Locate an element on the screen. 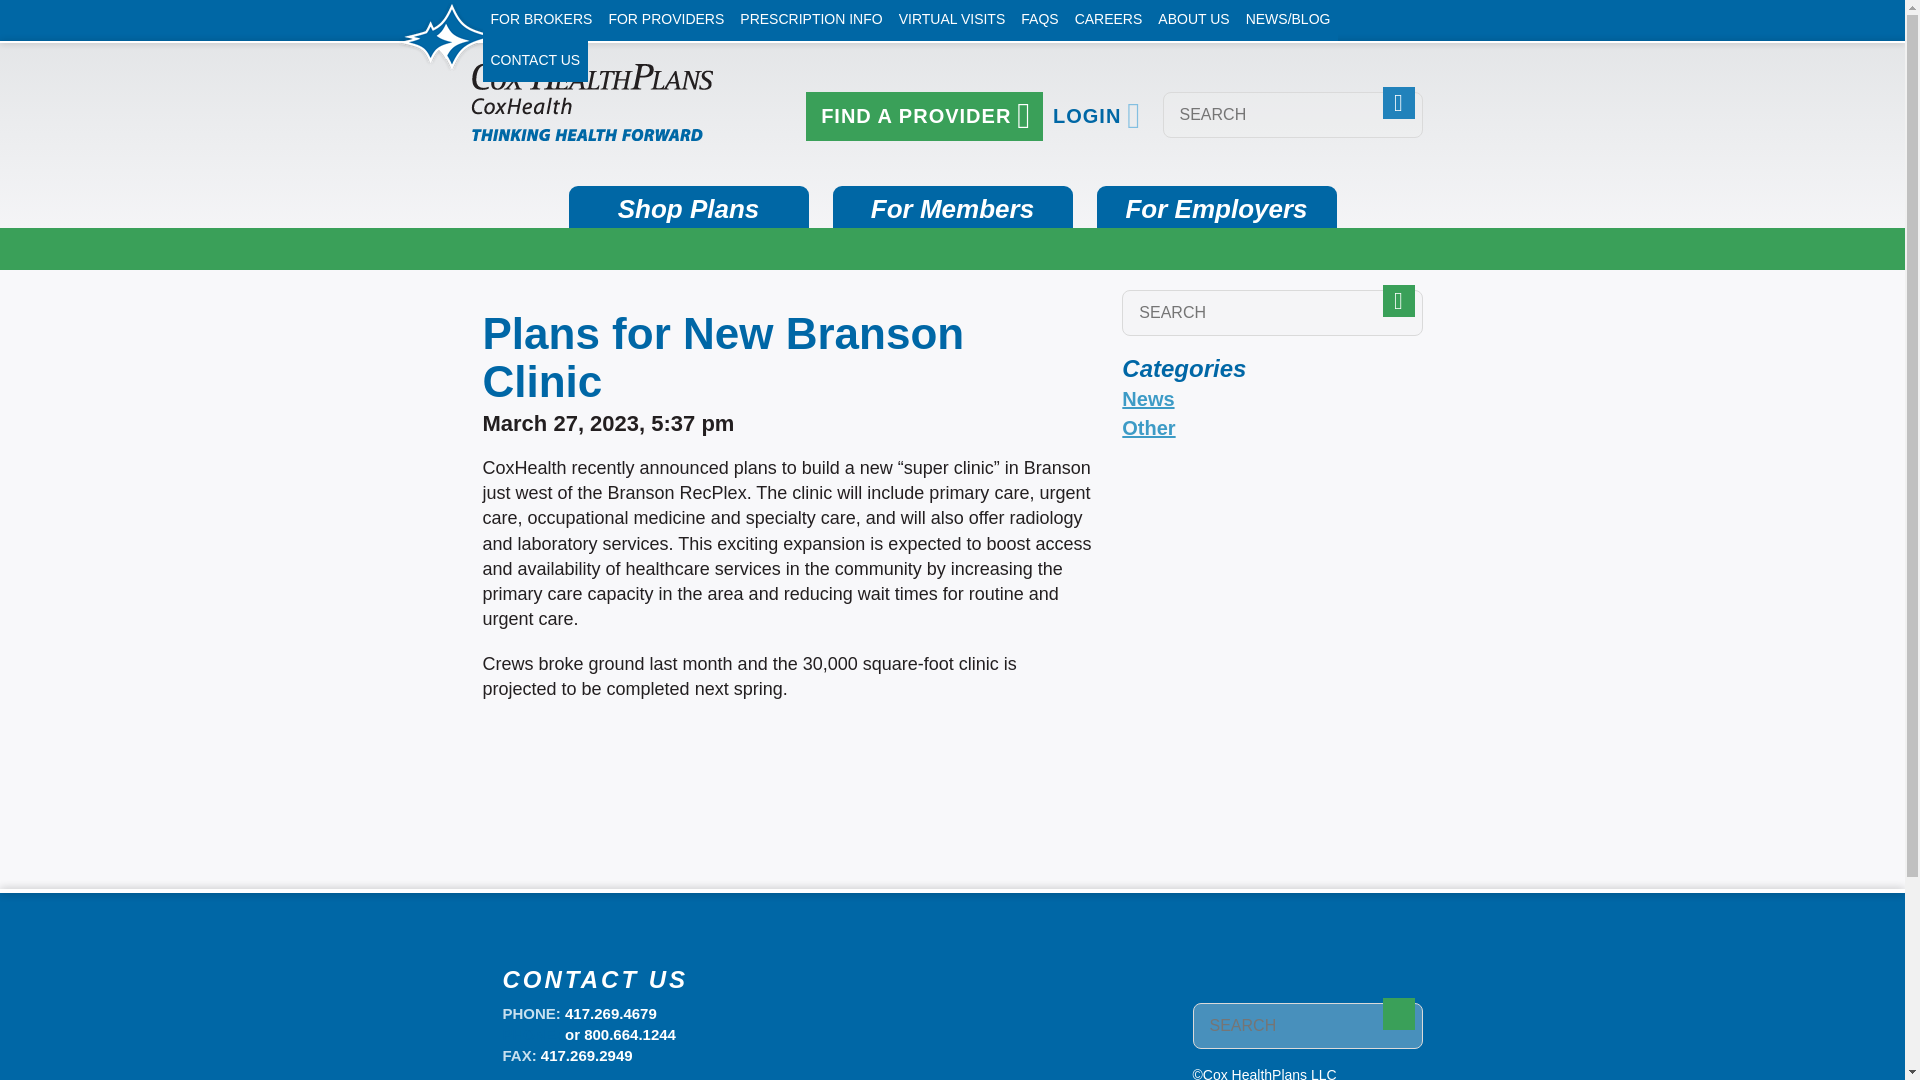  For Employers is located at coordinates (1216, 206).